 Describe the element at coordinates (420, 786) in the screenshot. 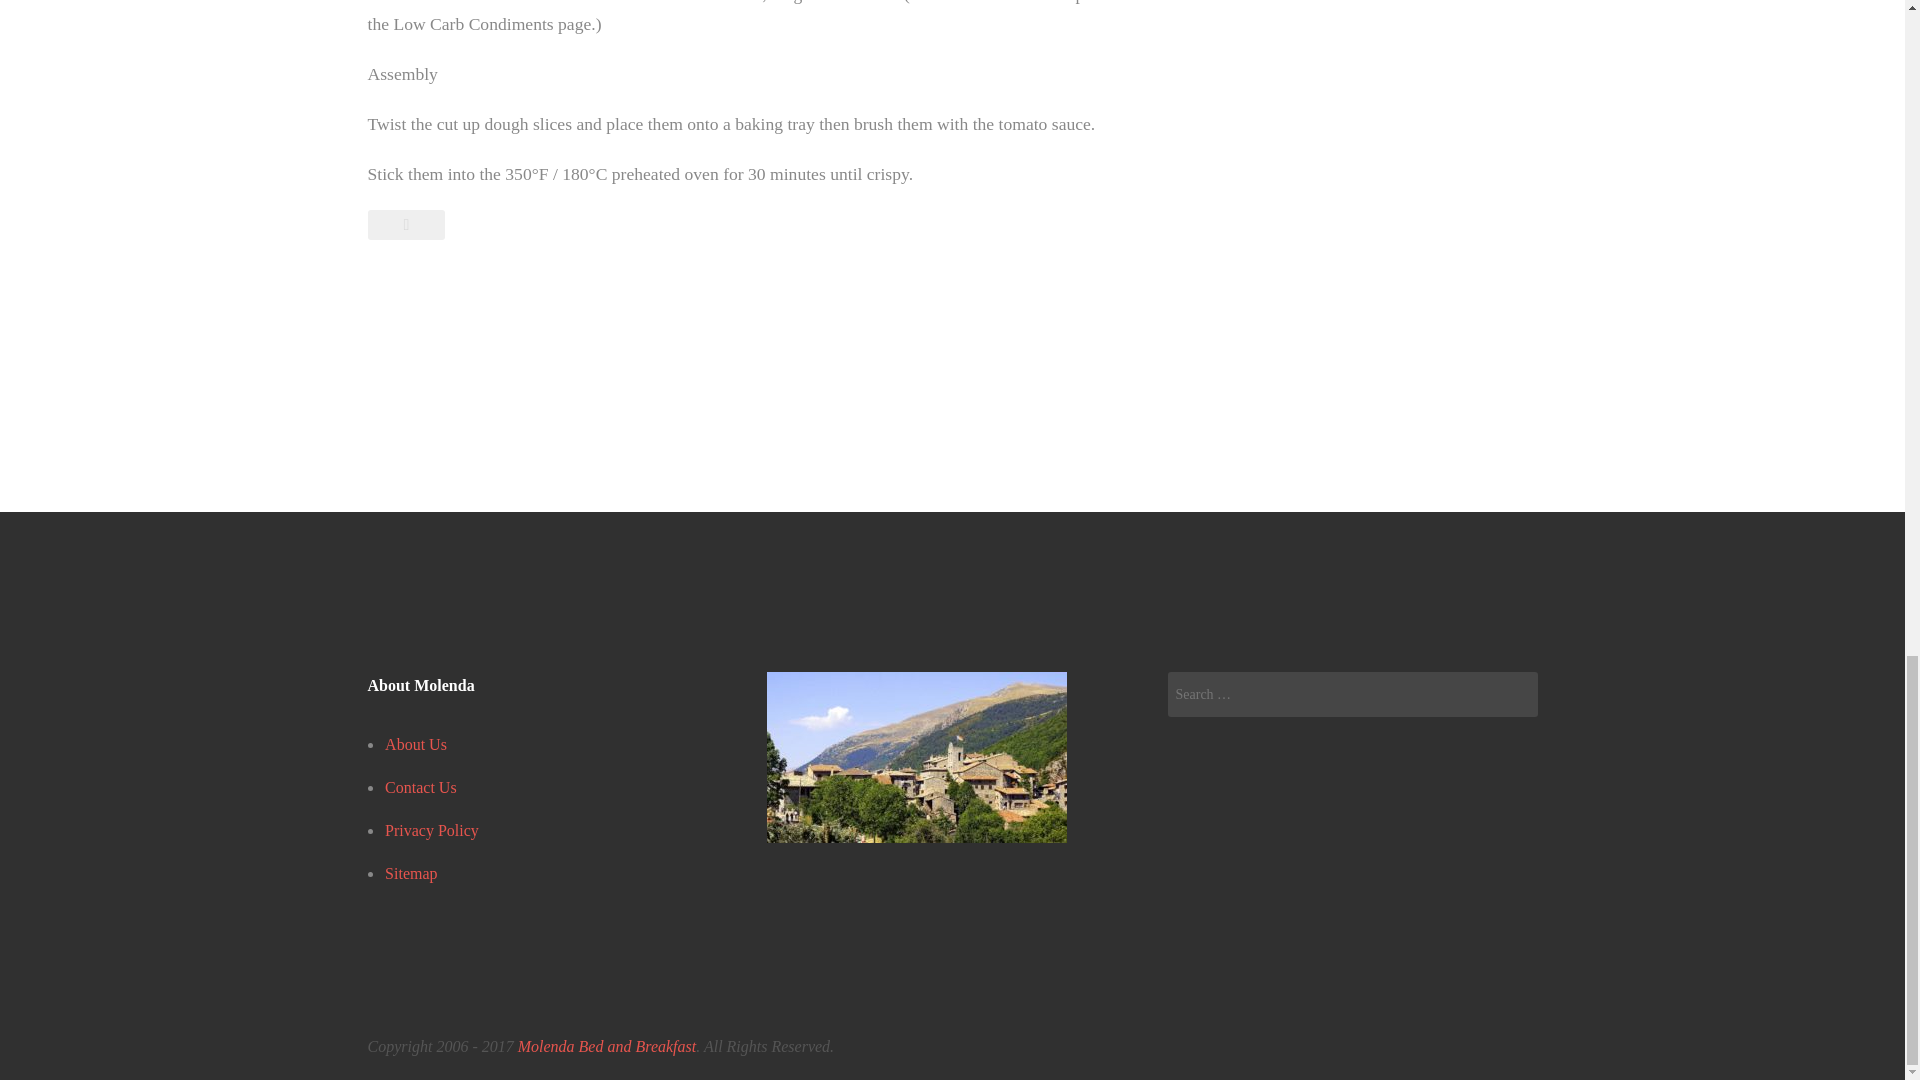

I see `Contact Us` at that location.